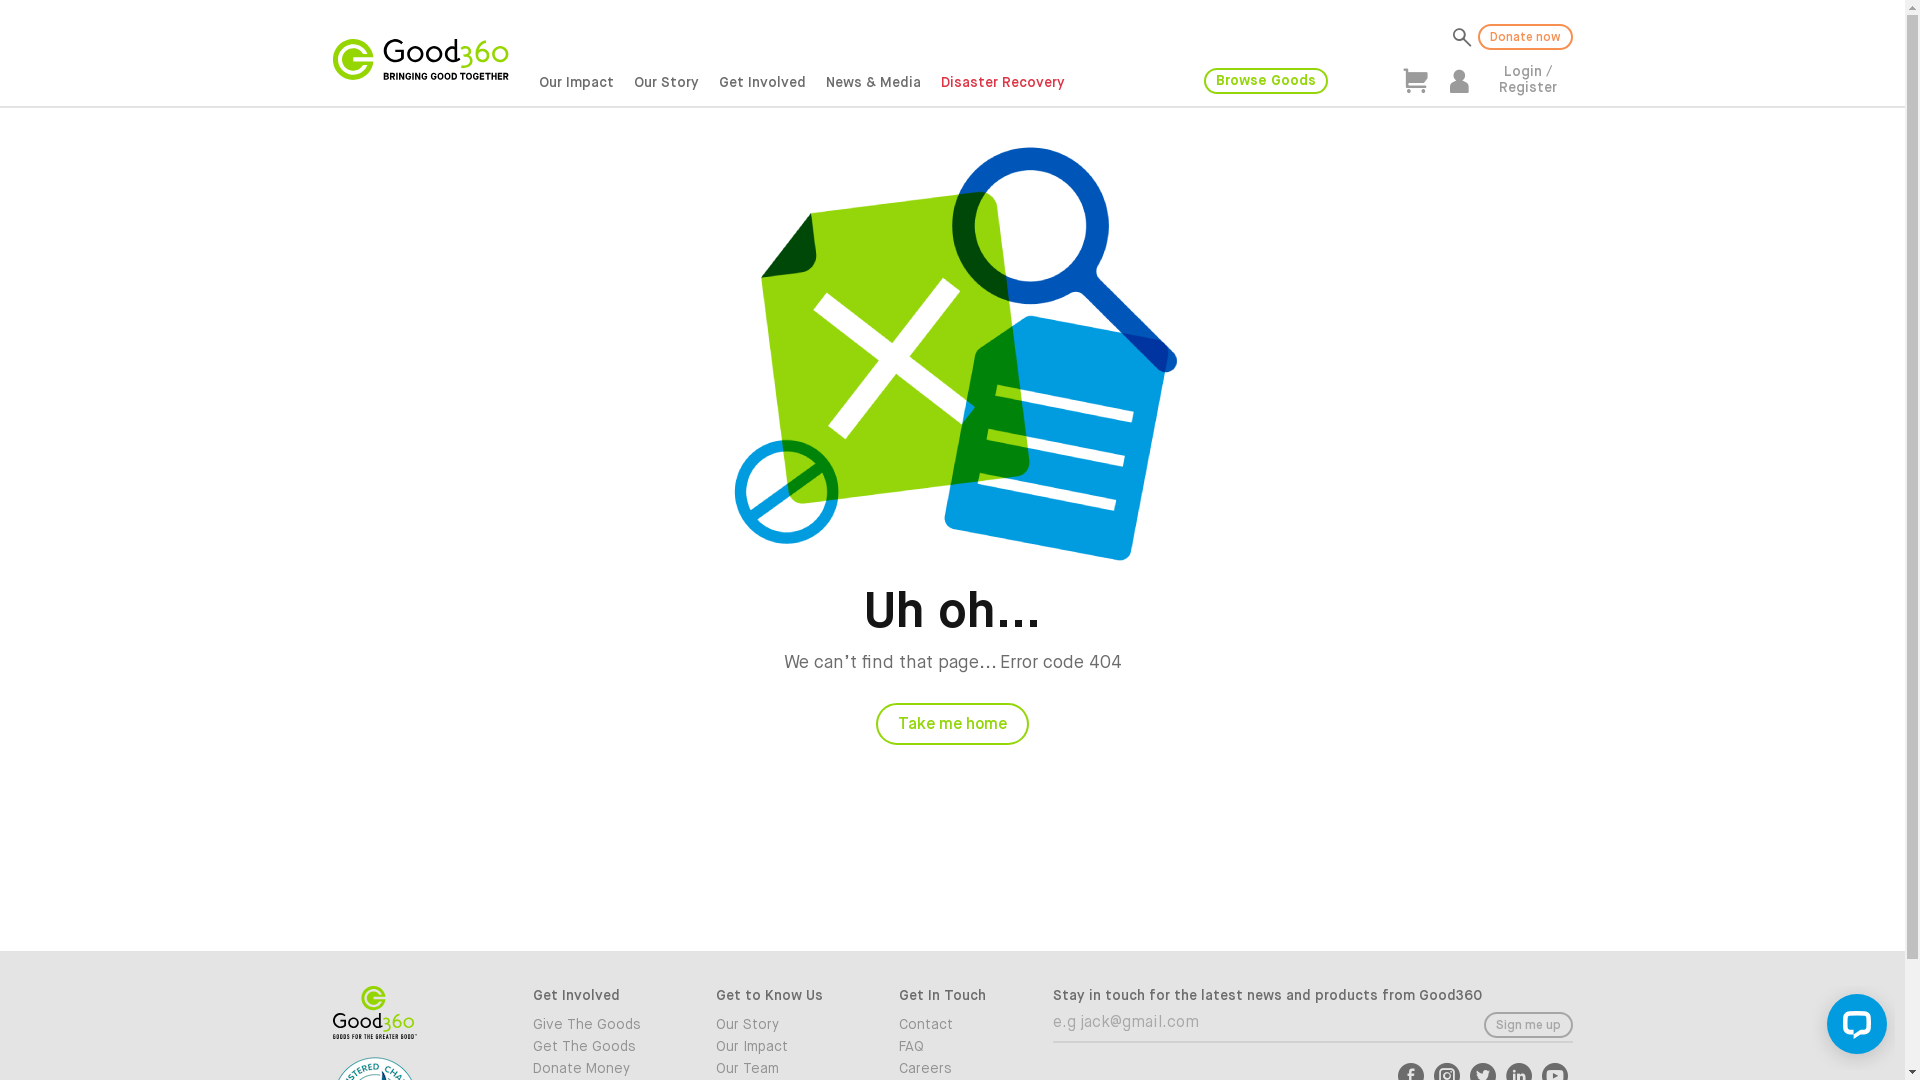 The image size is (1920, 1080). I want to click on Our Impact, so click(792, 1047).